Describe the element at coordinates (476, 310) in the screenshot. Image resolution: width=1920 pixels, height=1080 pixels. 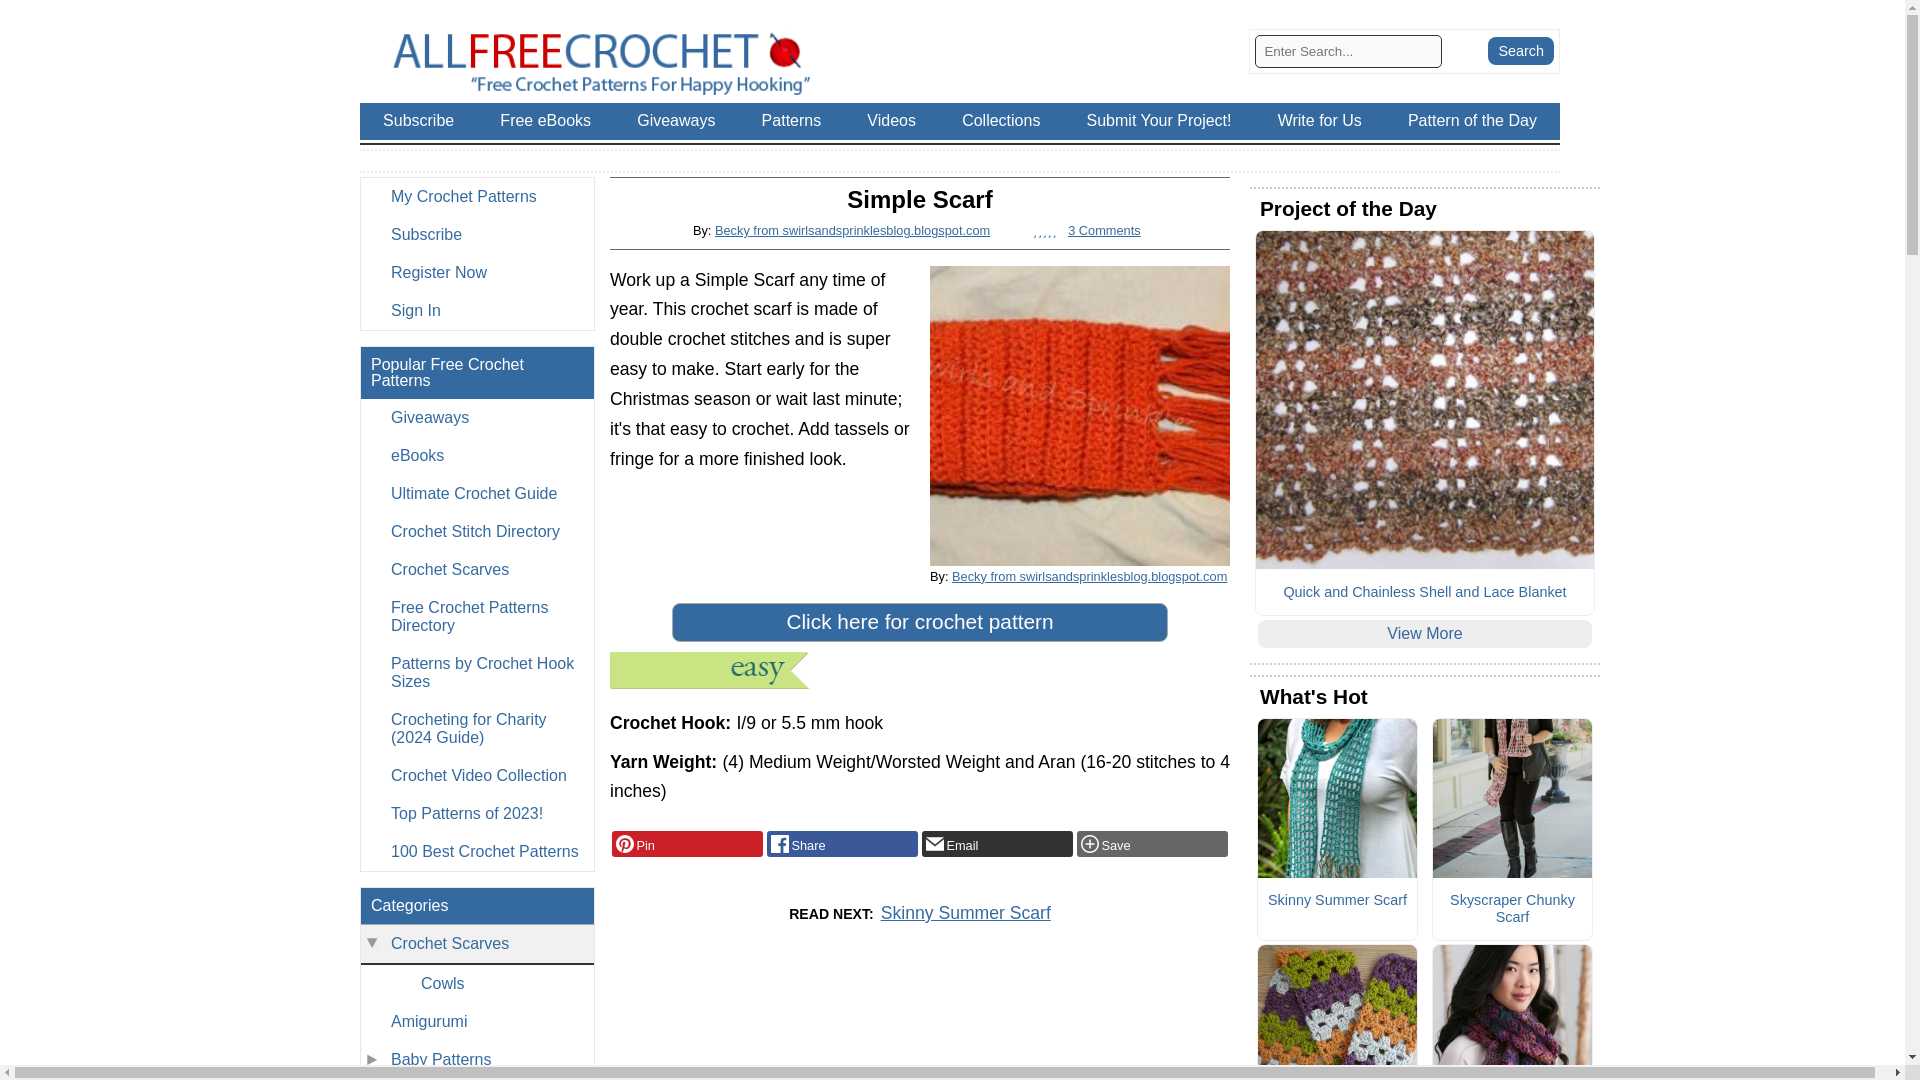
I see `Sign In` at that location.